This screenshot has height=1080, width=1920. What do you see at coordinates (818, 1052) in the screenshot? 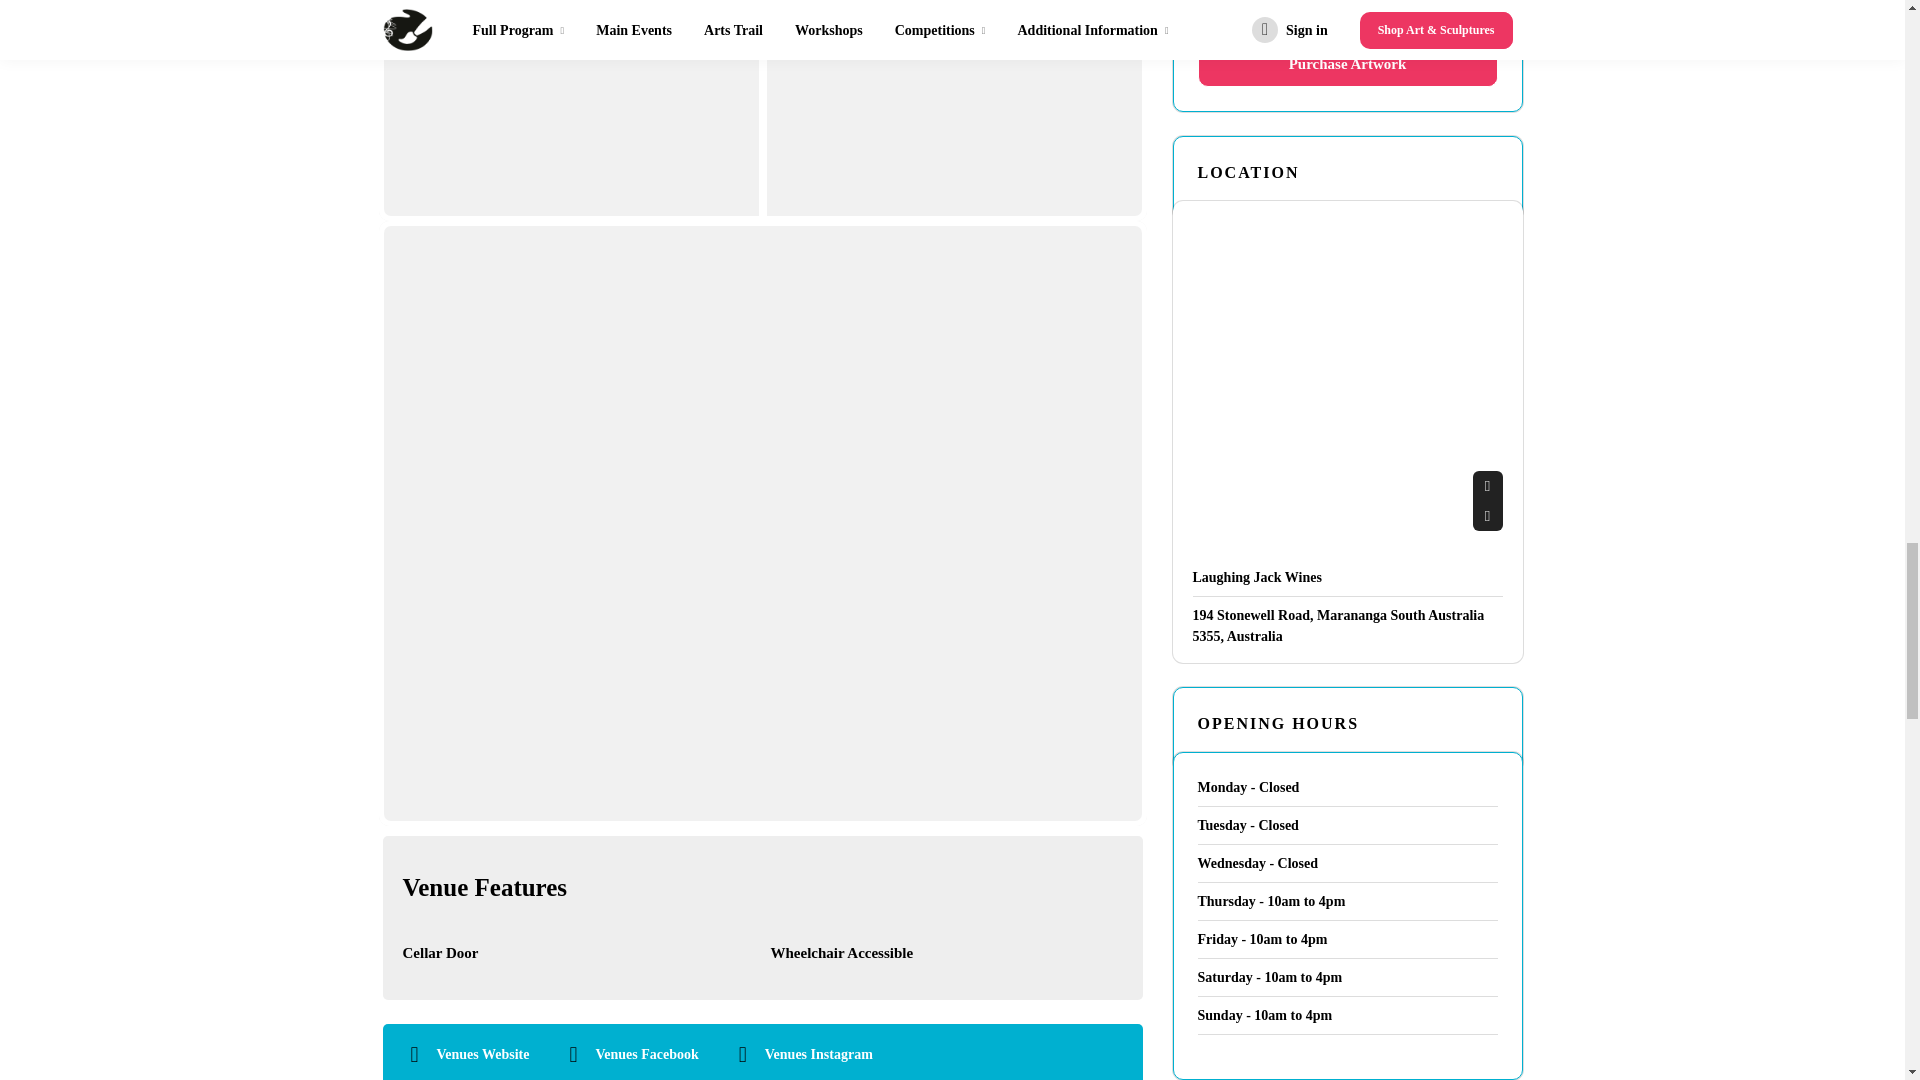
I see `Venues Instagram` at bounding box center [818, 1052].